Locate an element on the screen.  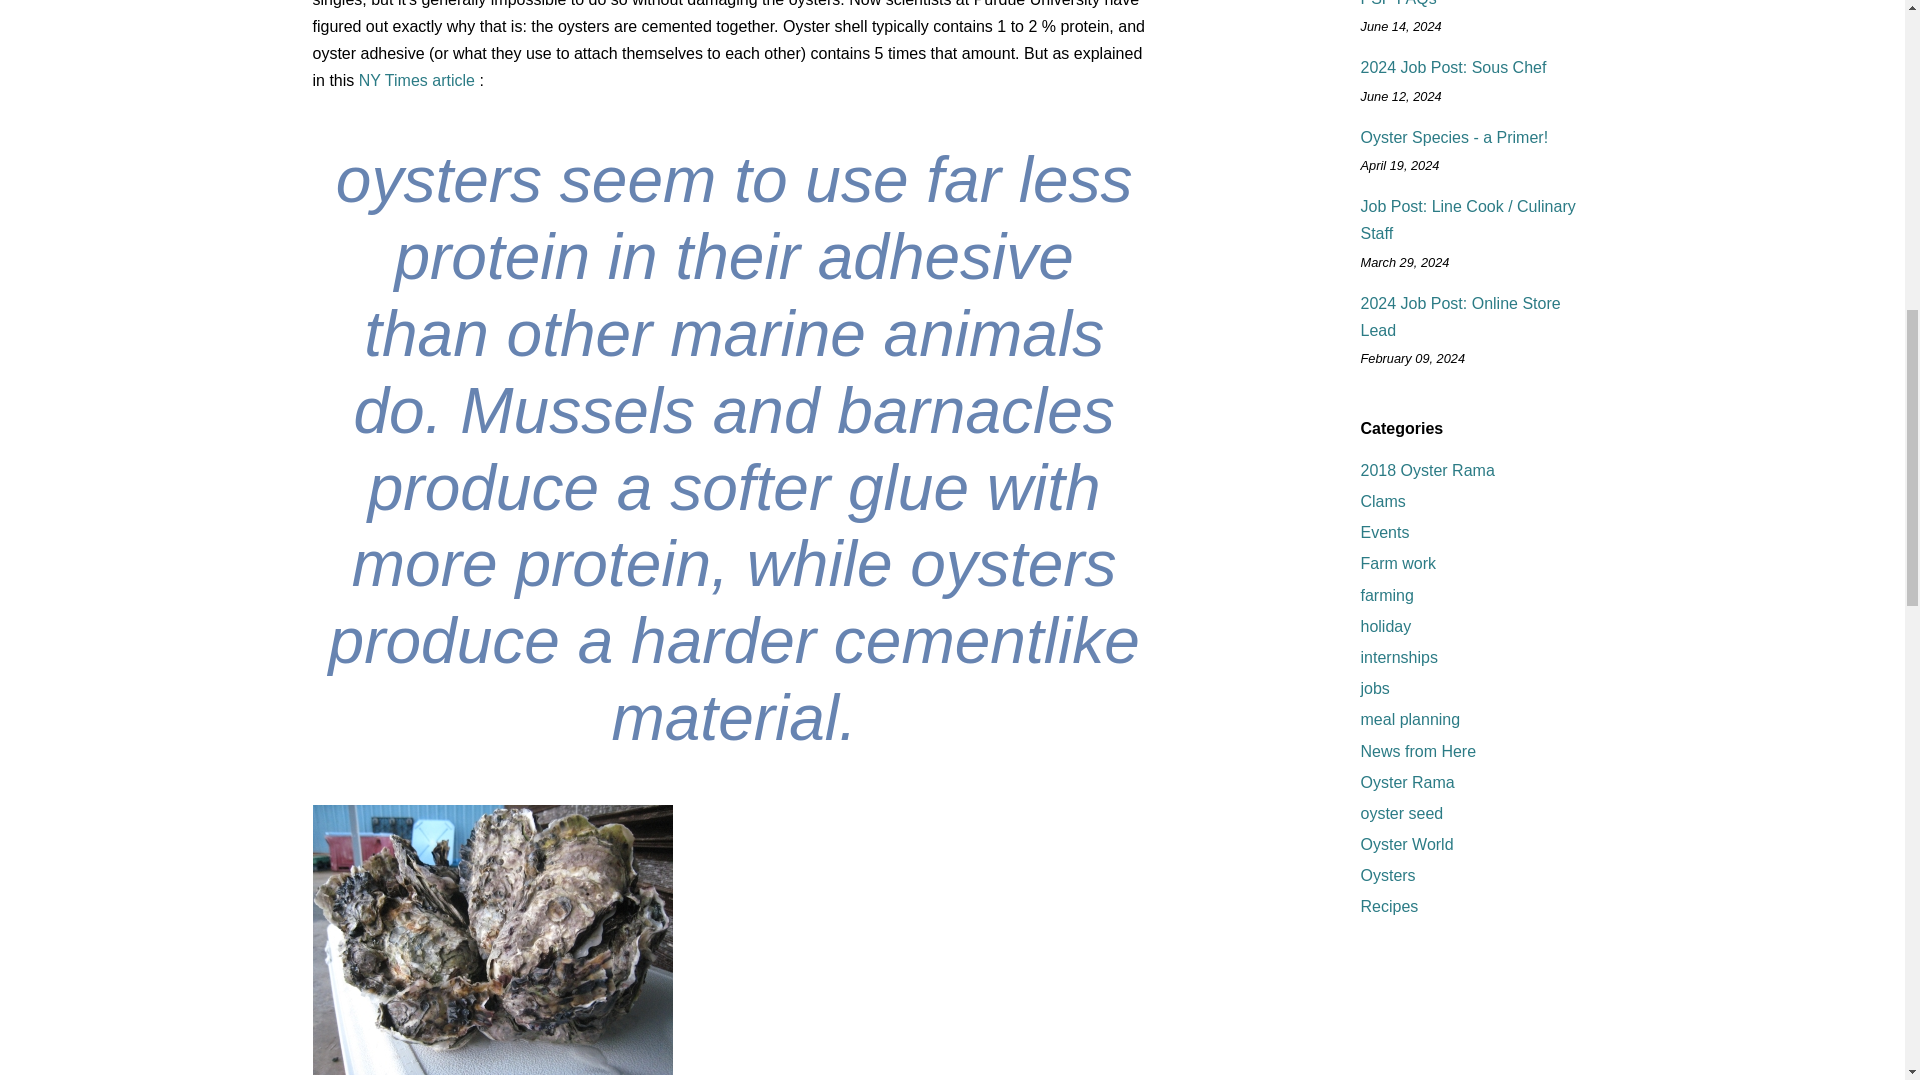
Show articles tagged oyster seed is located at coordinates (1401, 812).